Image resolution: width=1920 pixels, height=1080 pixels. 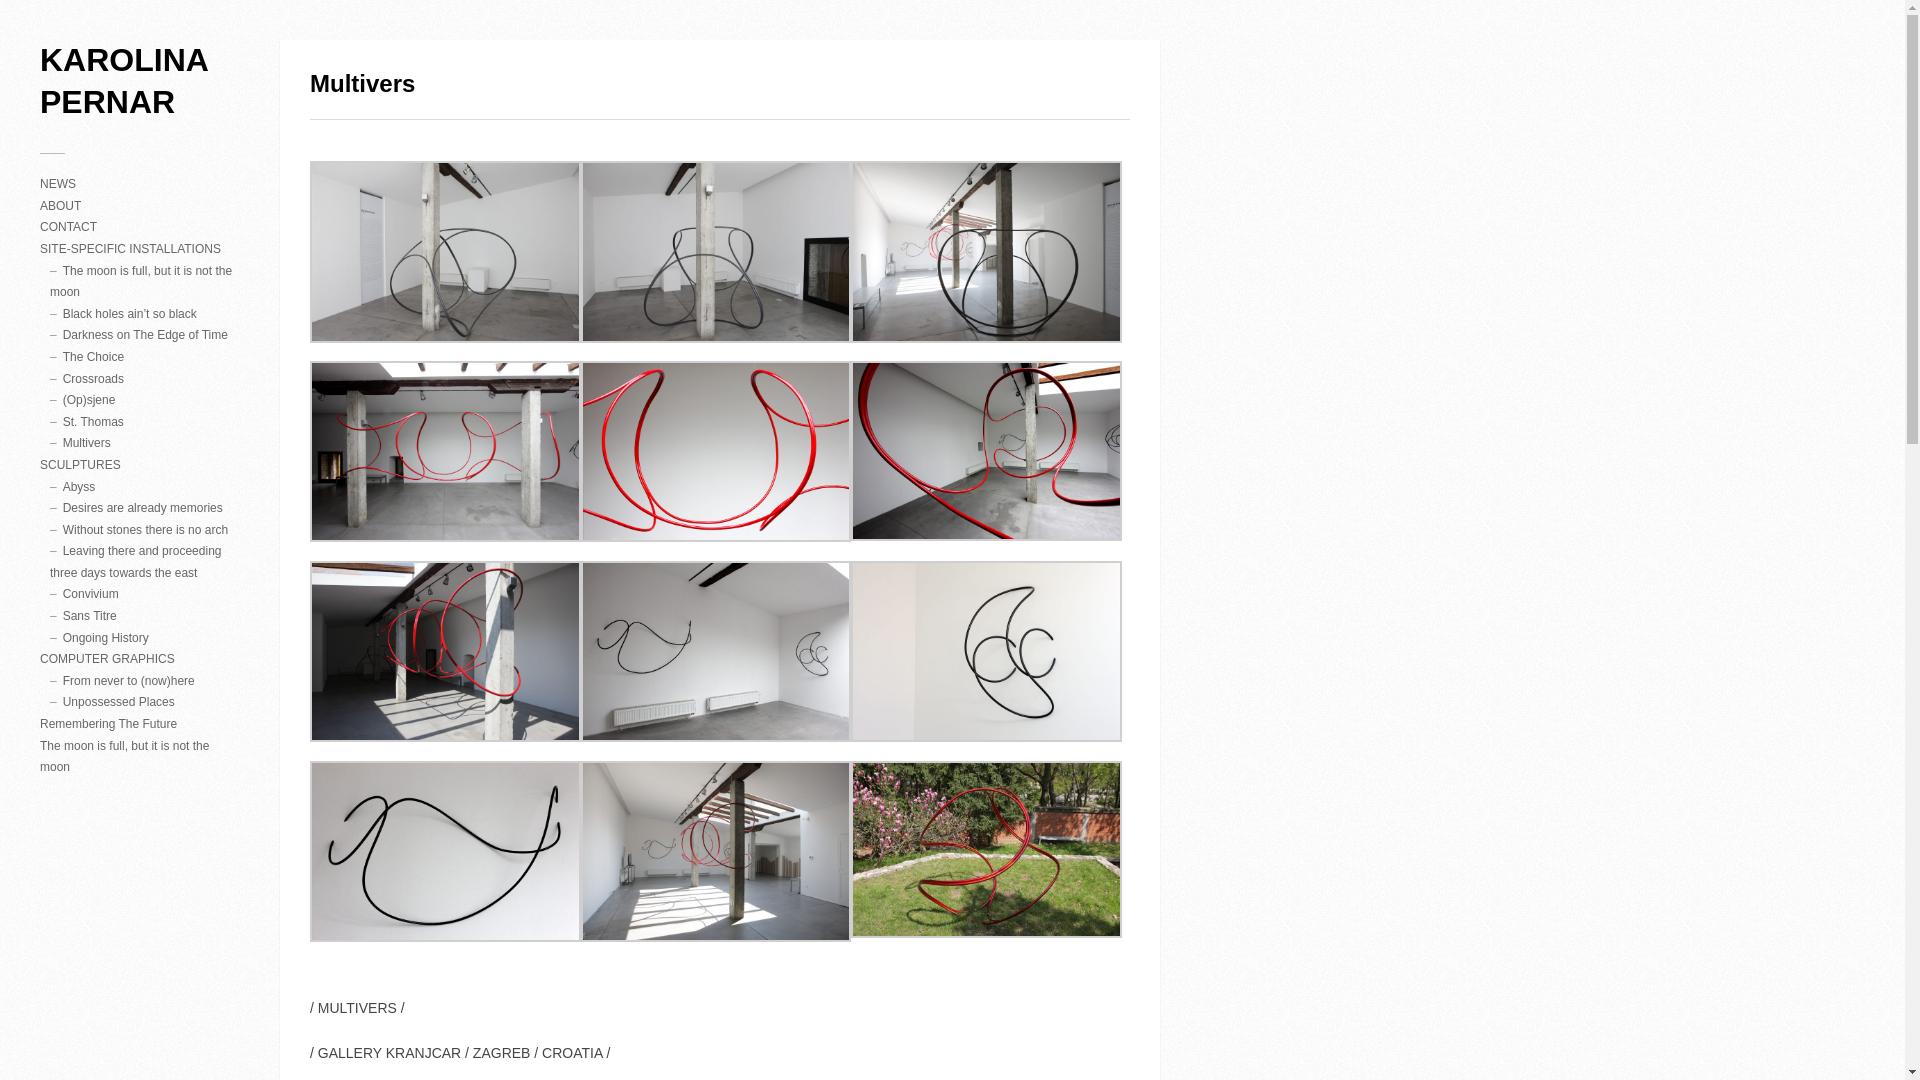 I want to click on Ongoing History, so click(x=106, y=637).